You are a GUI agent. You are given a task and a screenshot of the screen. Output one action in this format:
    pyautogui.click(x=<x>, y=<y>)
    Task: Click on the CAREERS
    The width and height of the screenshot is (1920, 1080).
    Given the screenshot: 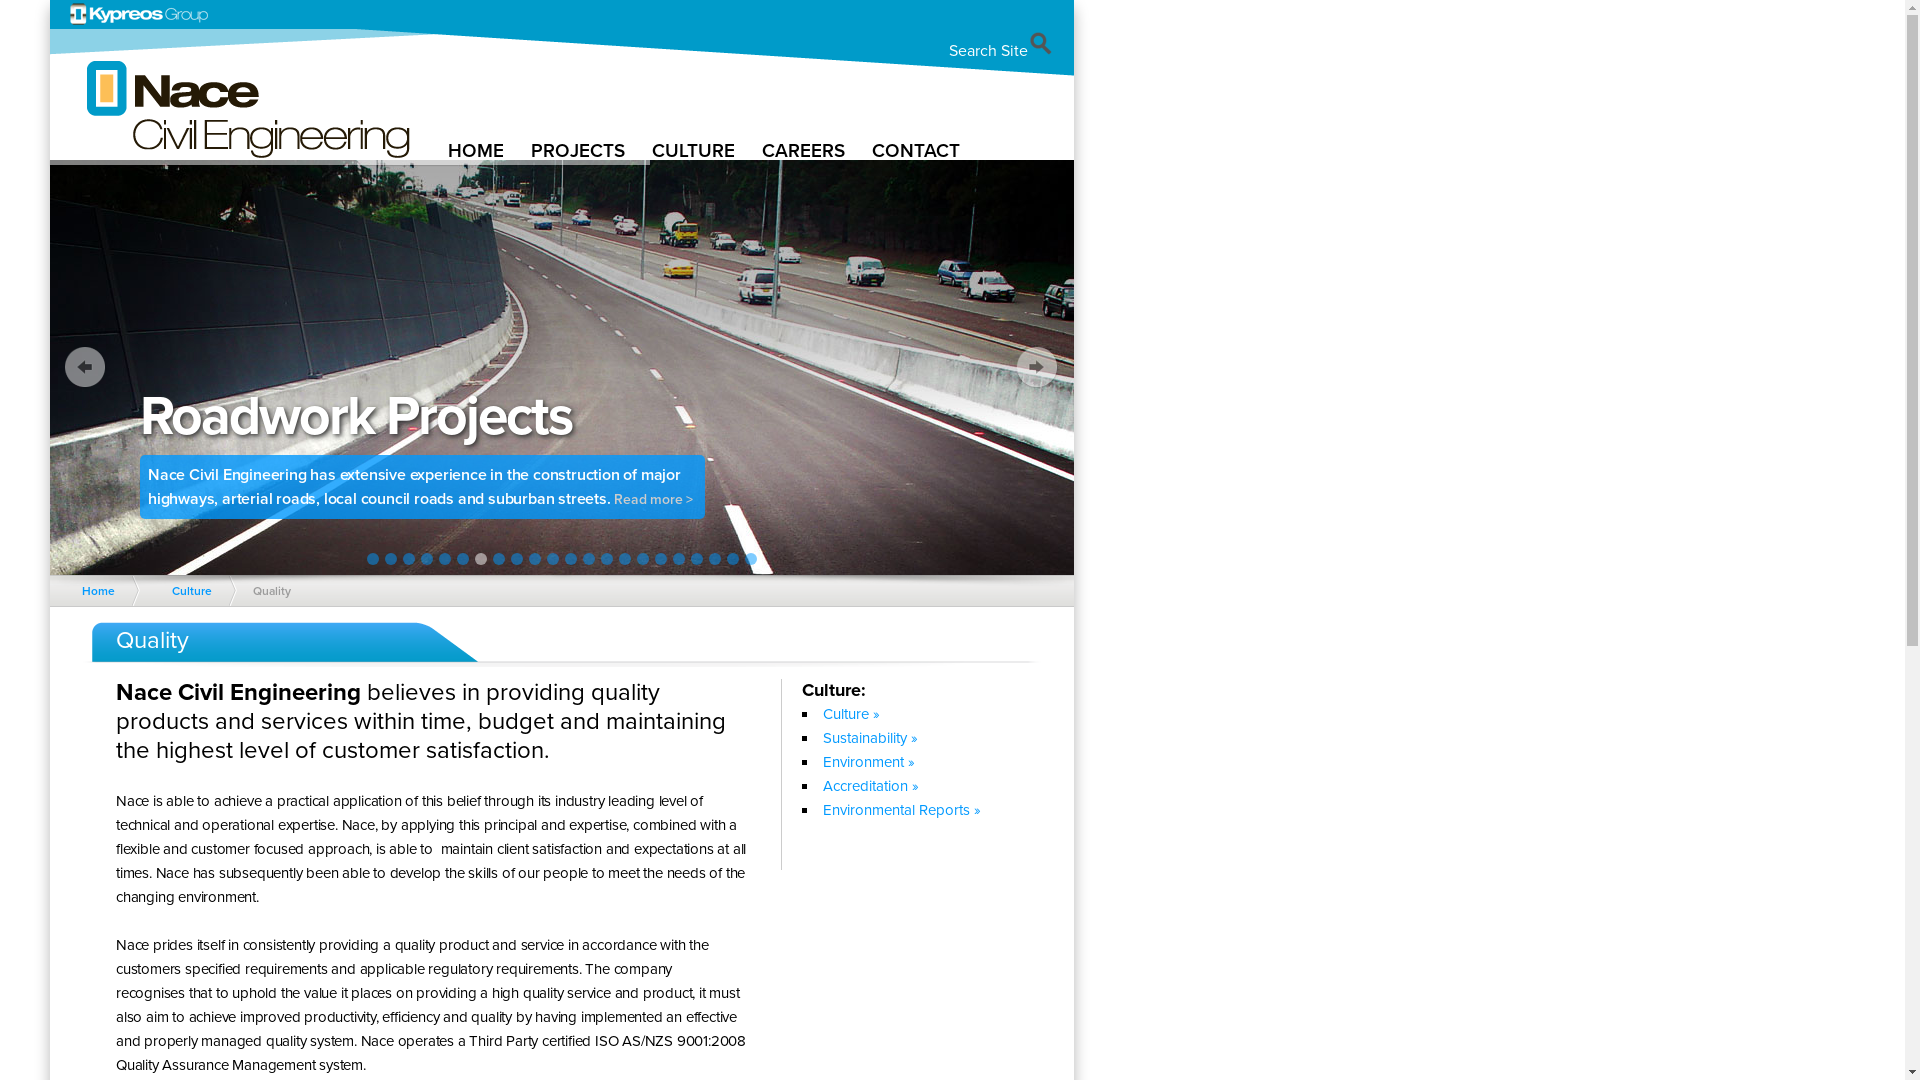 What is the action you would take?
    pyautogui.click(x=805, y=150)
    